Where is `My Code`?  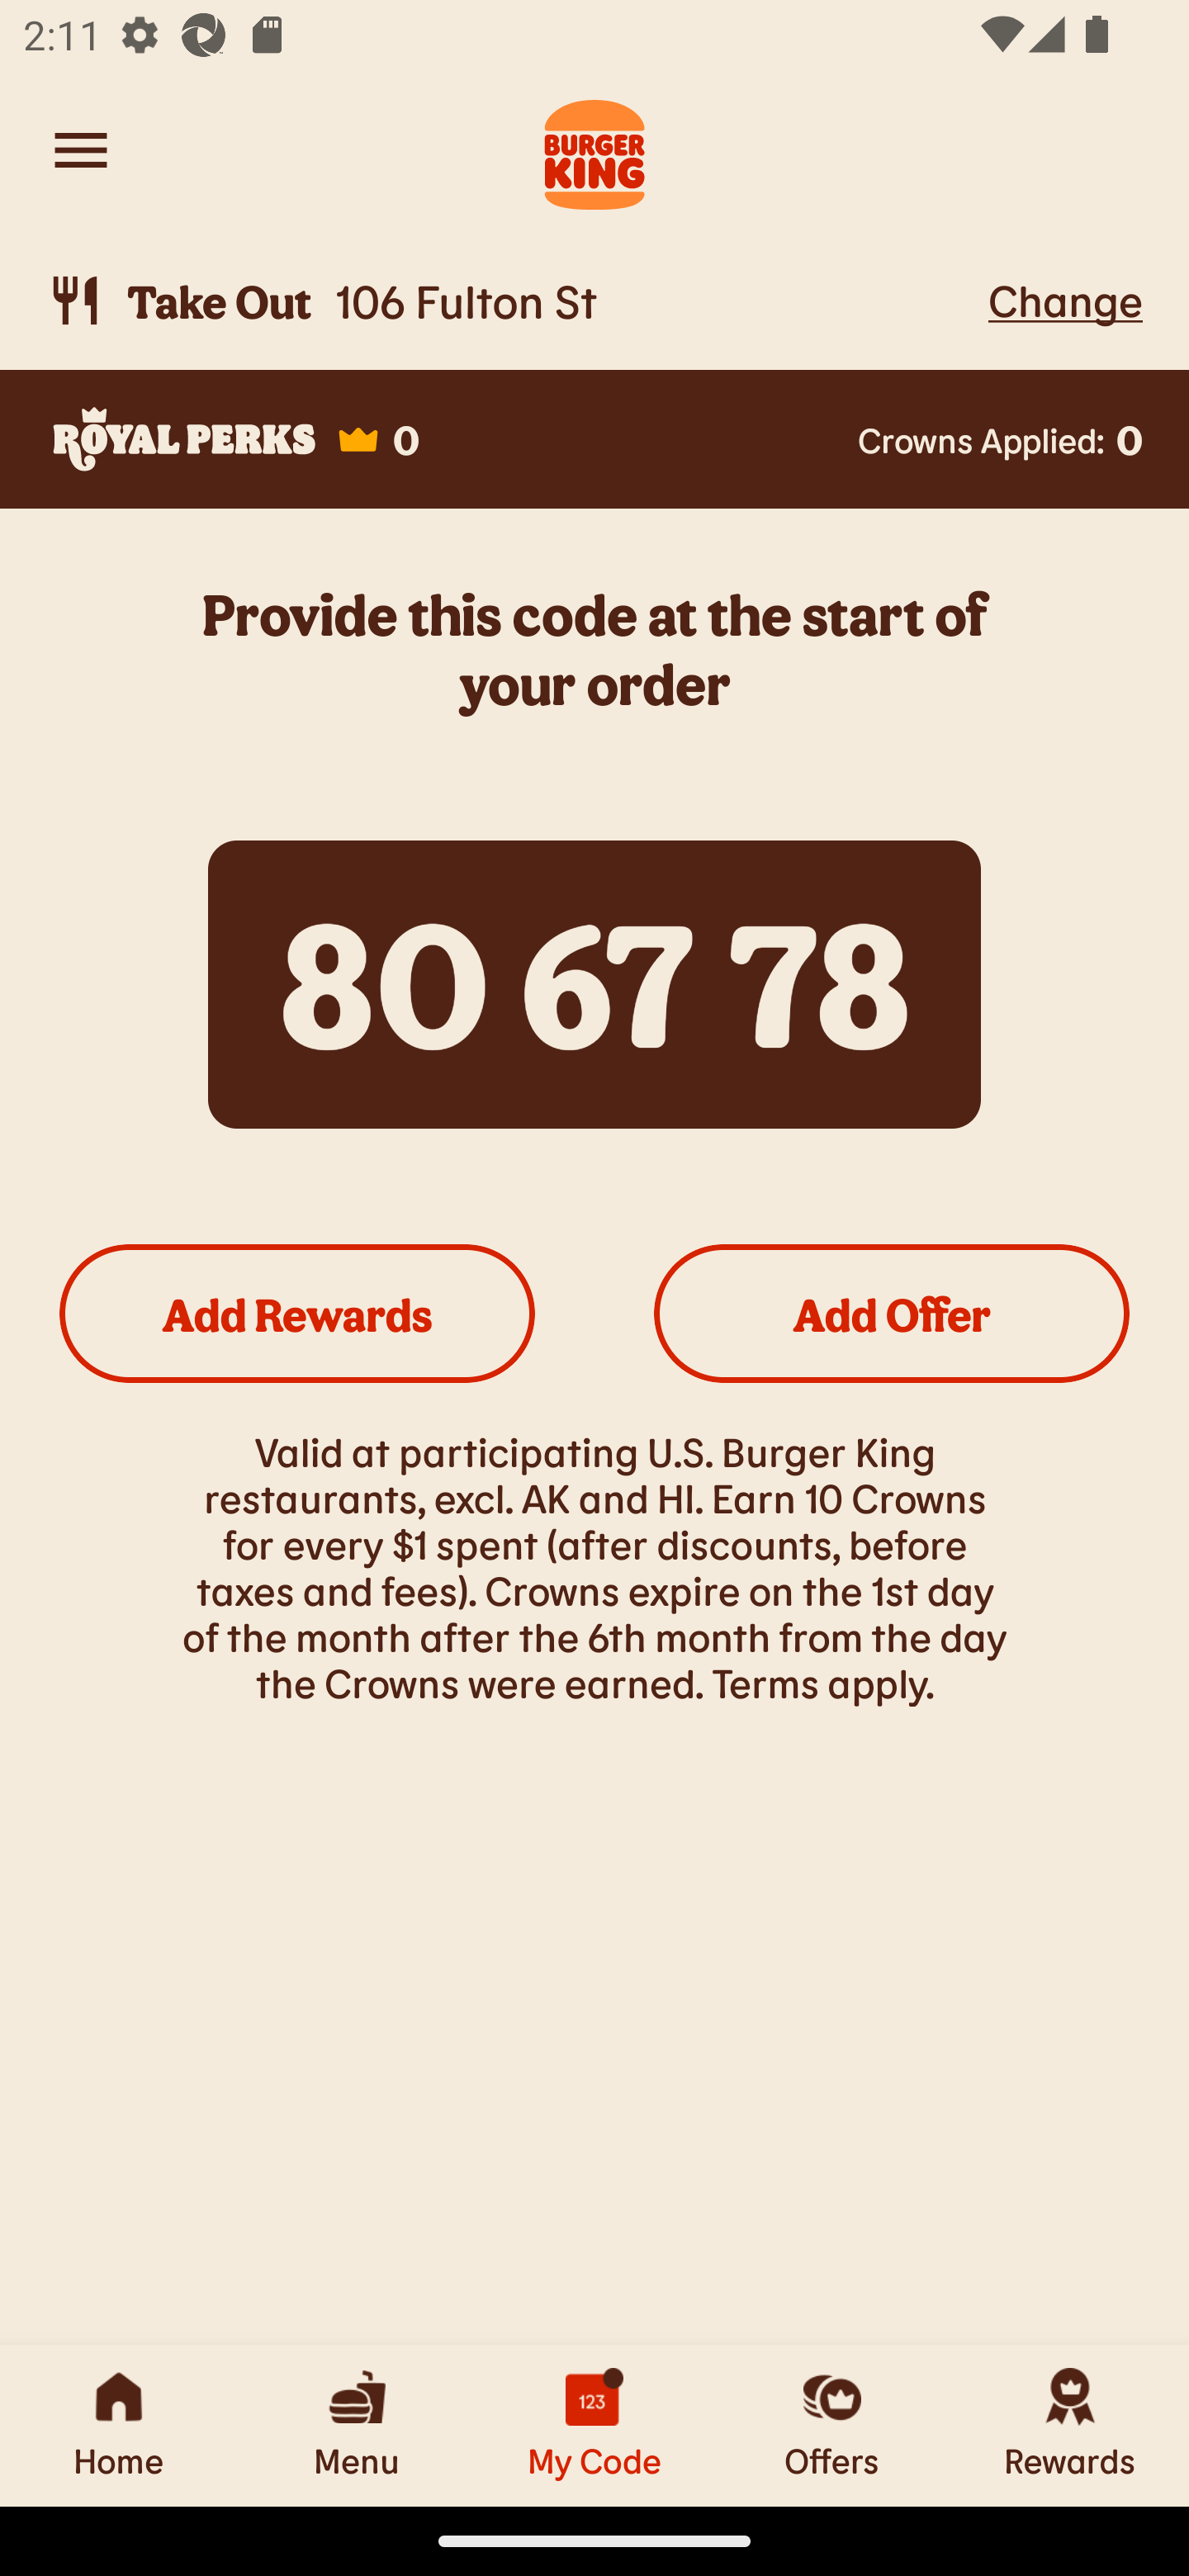 My Code is located at coordinates (594, 2425).